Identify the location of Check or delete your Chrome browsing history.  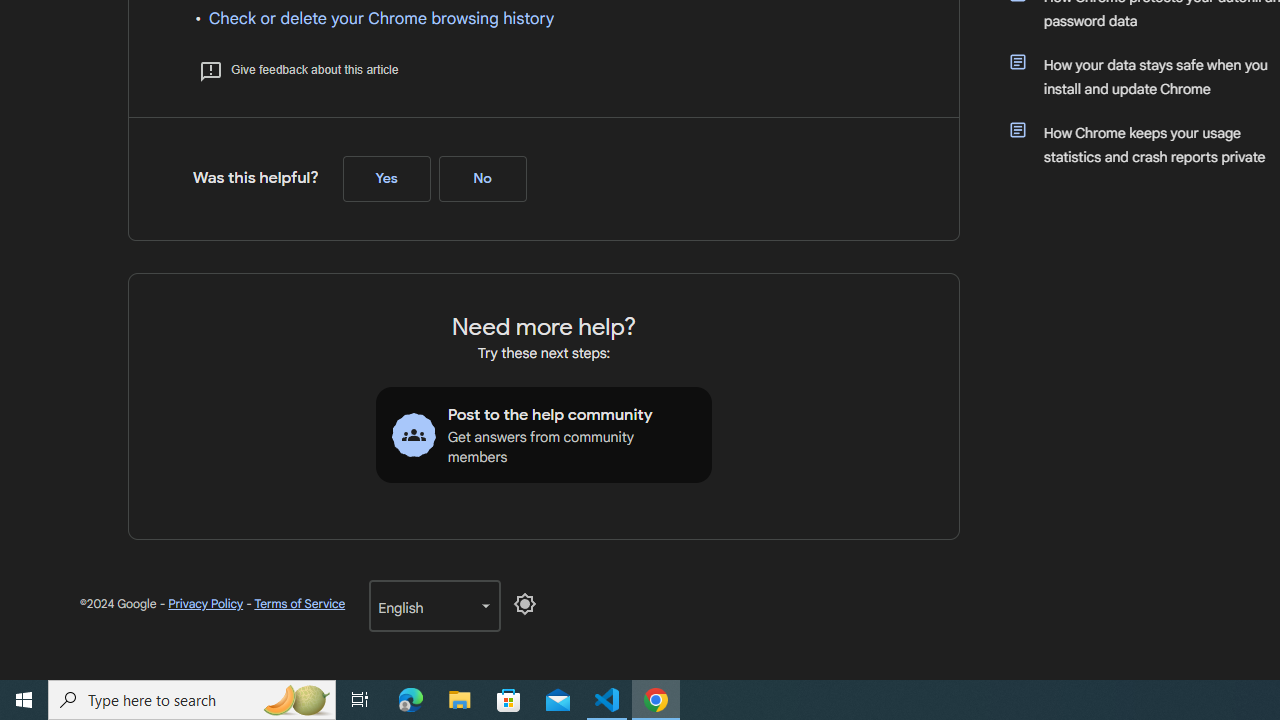
(382, 18).